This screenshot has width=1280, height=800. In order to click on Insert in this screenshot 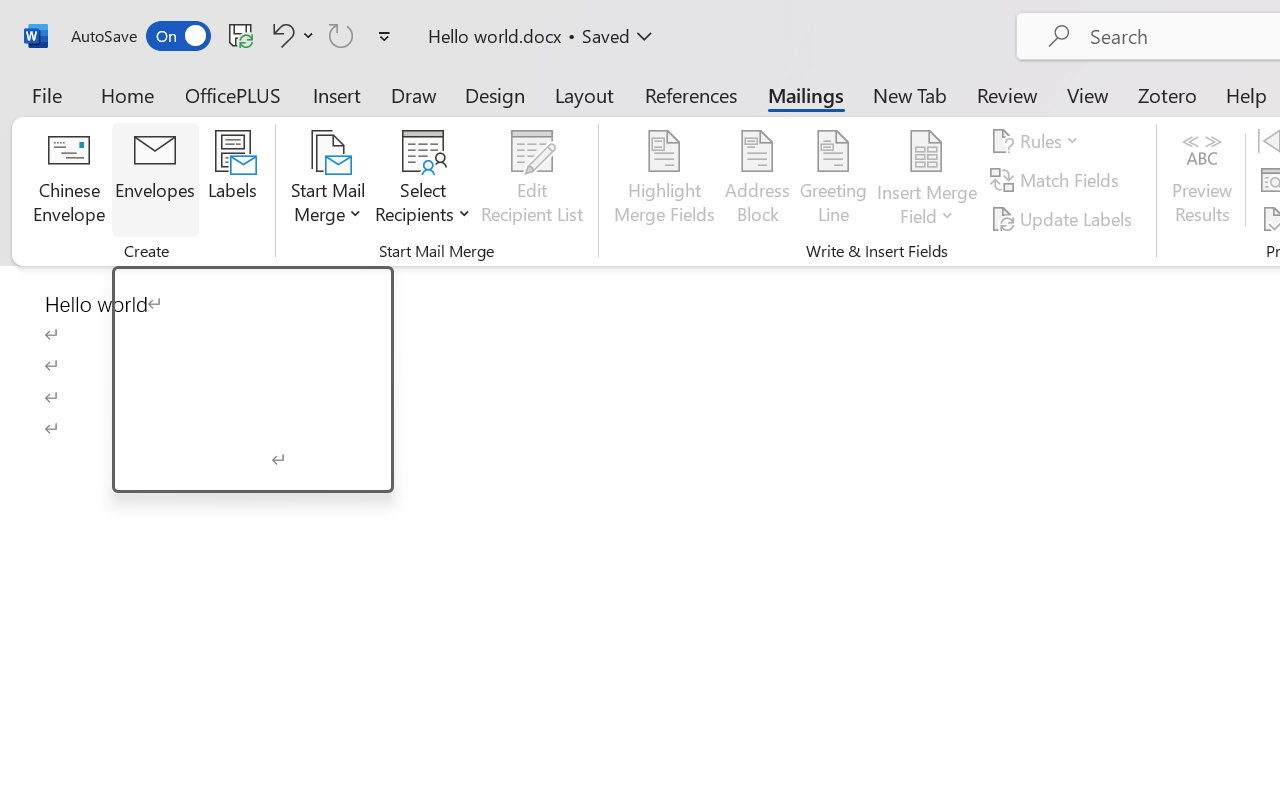, I will do `click(338, 94)`.